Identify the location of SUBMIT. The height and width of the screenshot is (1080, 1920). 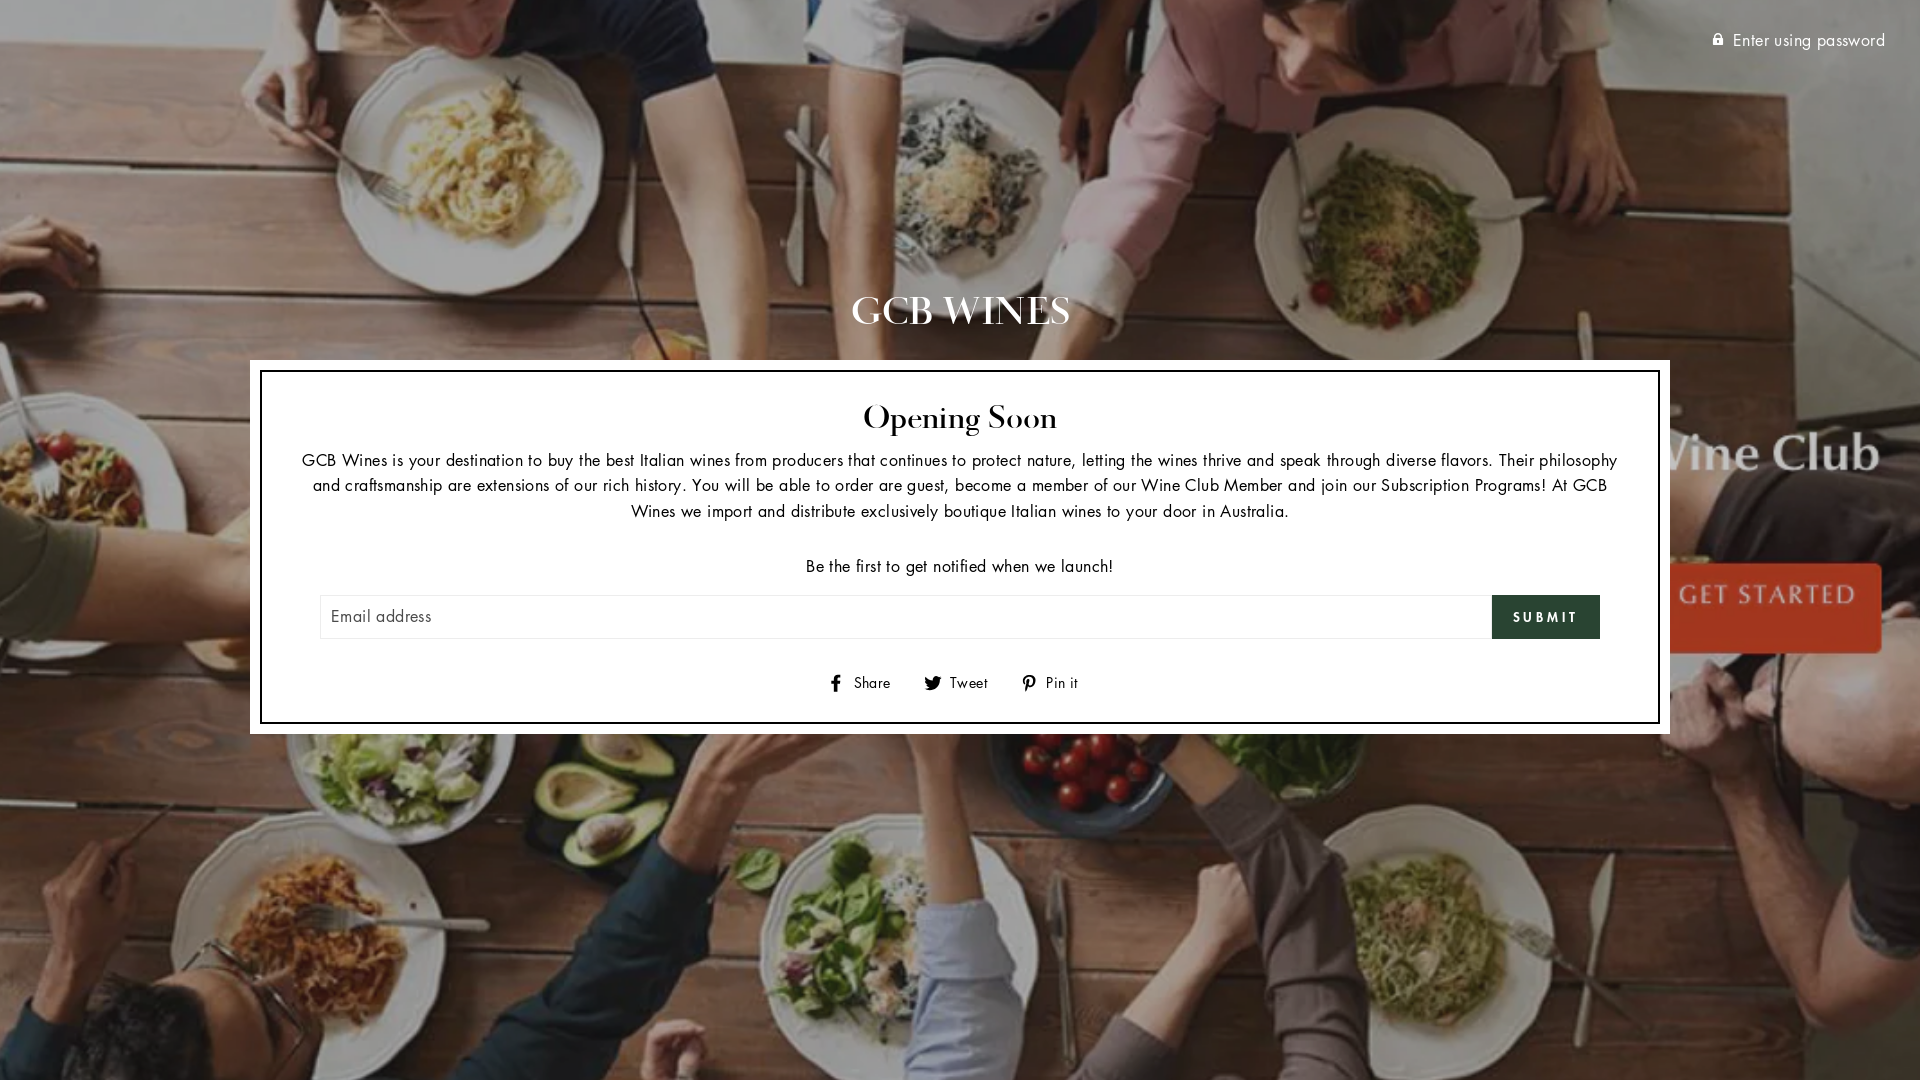
(1546, 617).